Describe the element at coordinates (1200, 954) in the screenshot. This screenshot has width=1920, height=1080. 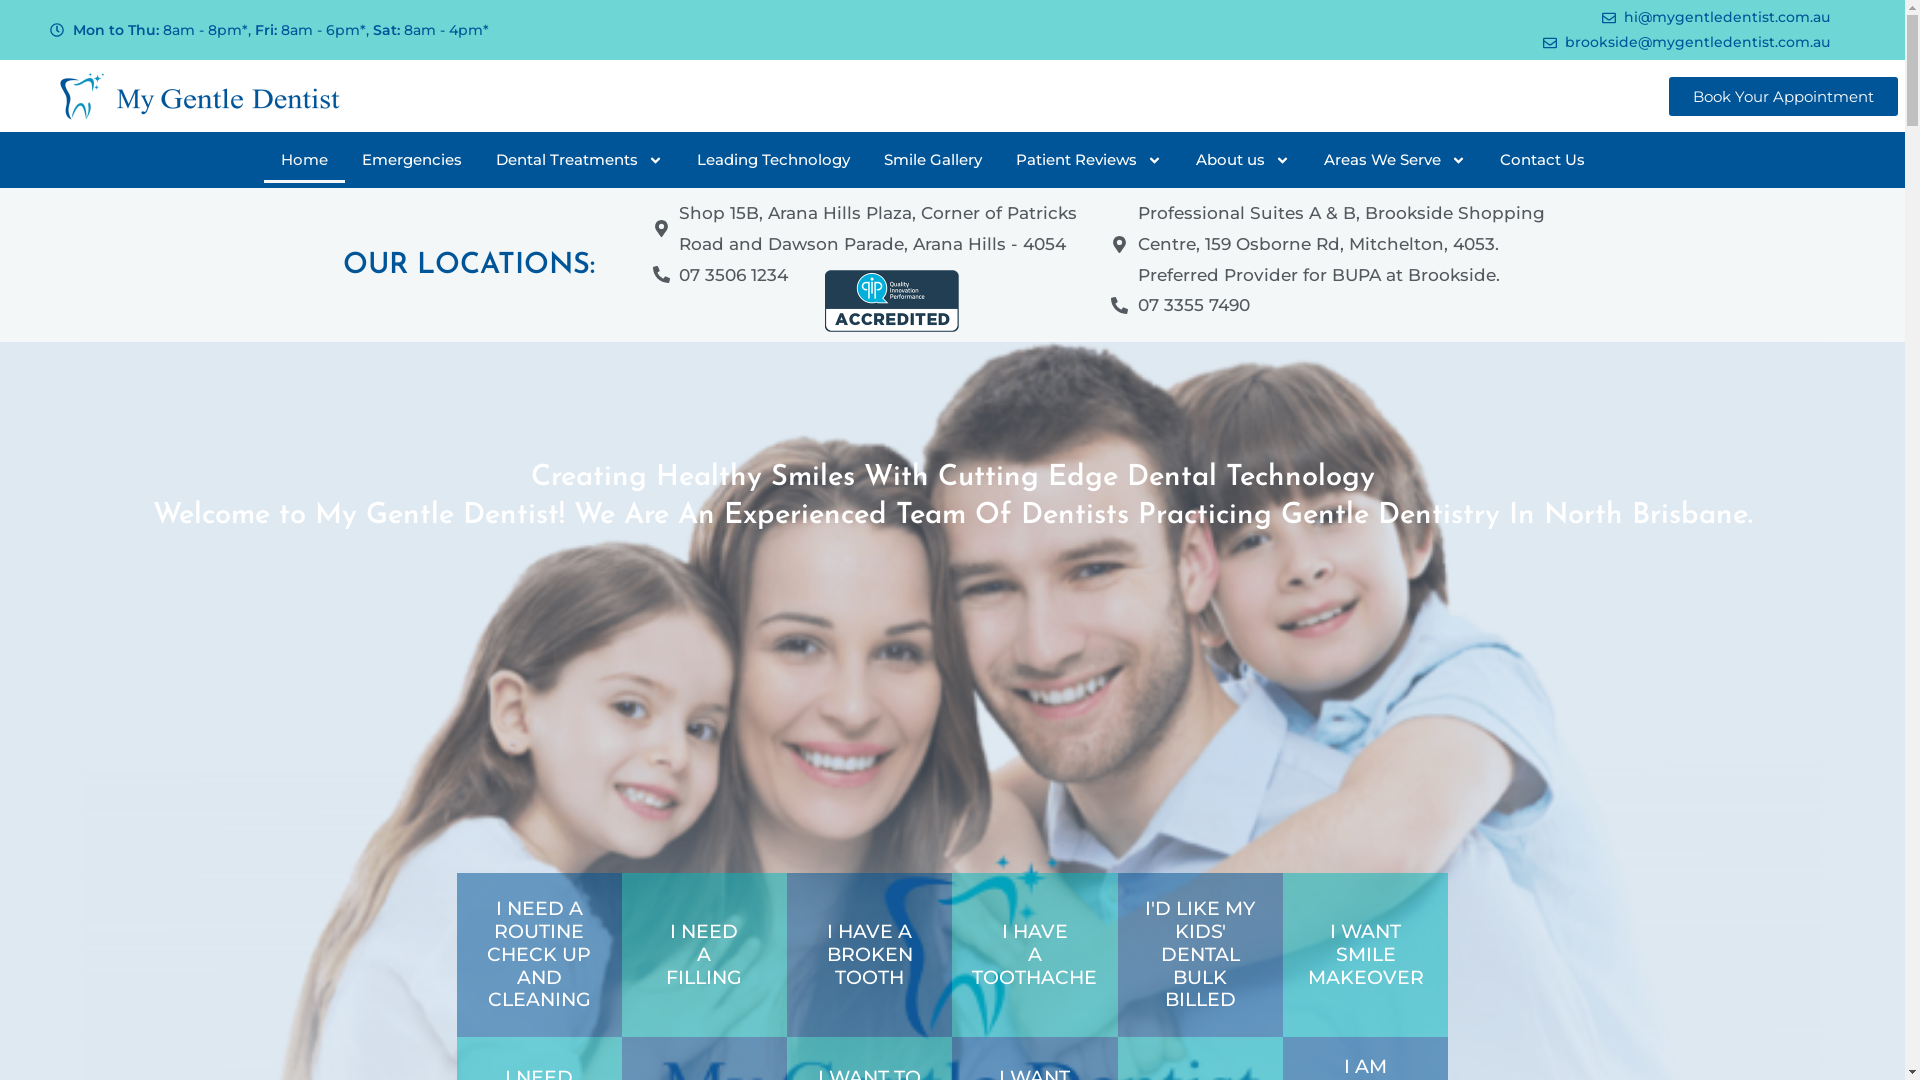
I see `I'D LIKE MY
KIDS' DENTAL
BULK BILLED` at that location.